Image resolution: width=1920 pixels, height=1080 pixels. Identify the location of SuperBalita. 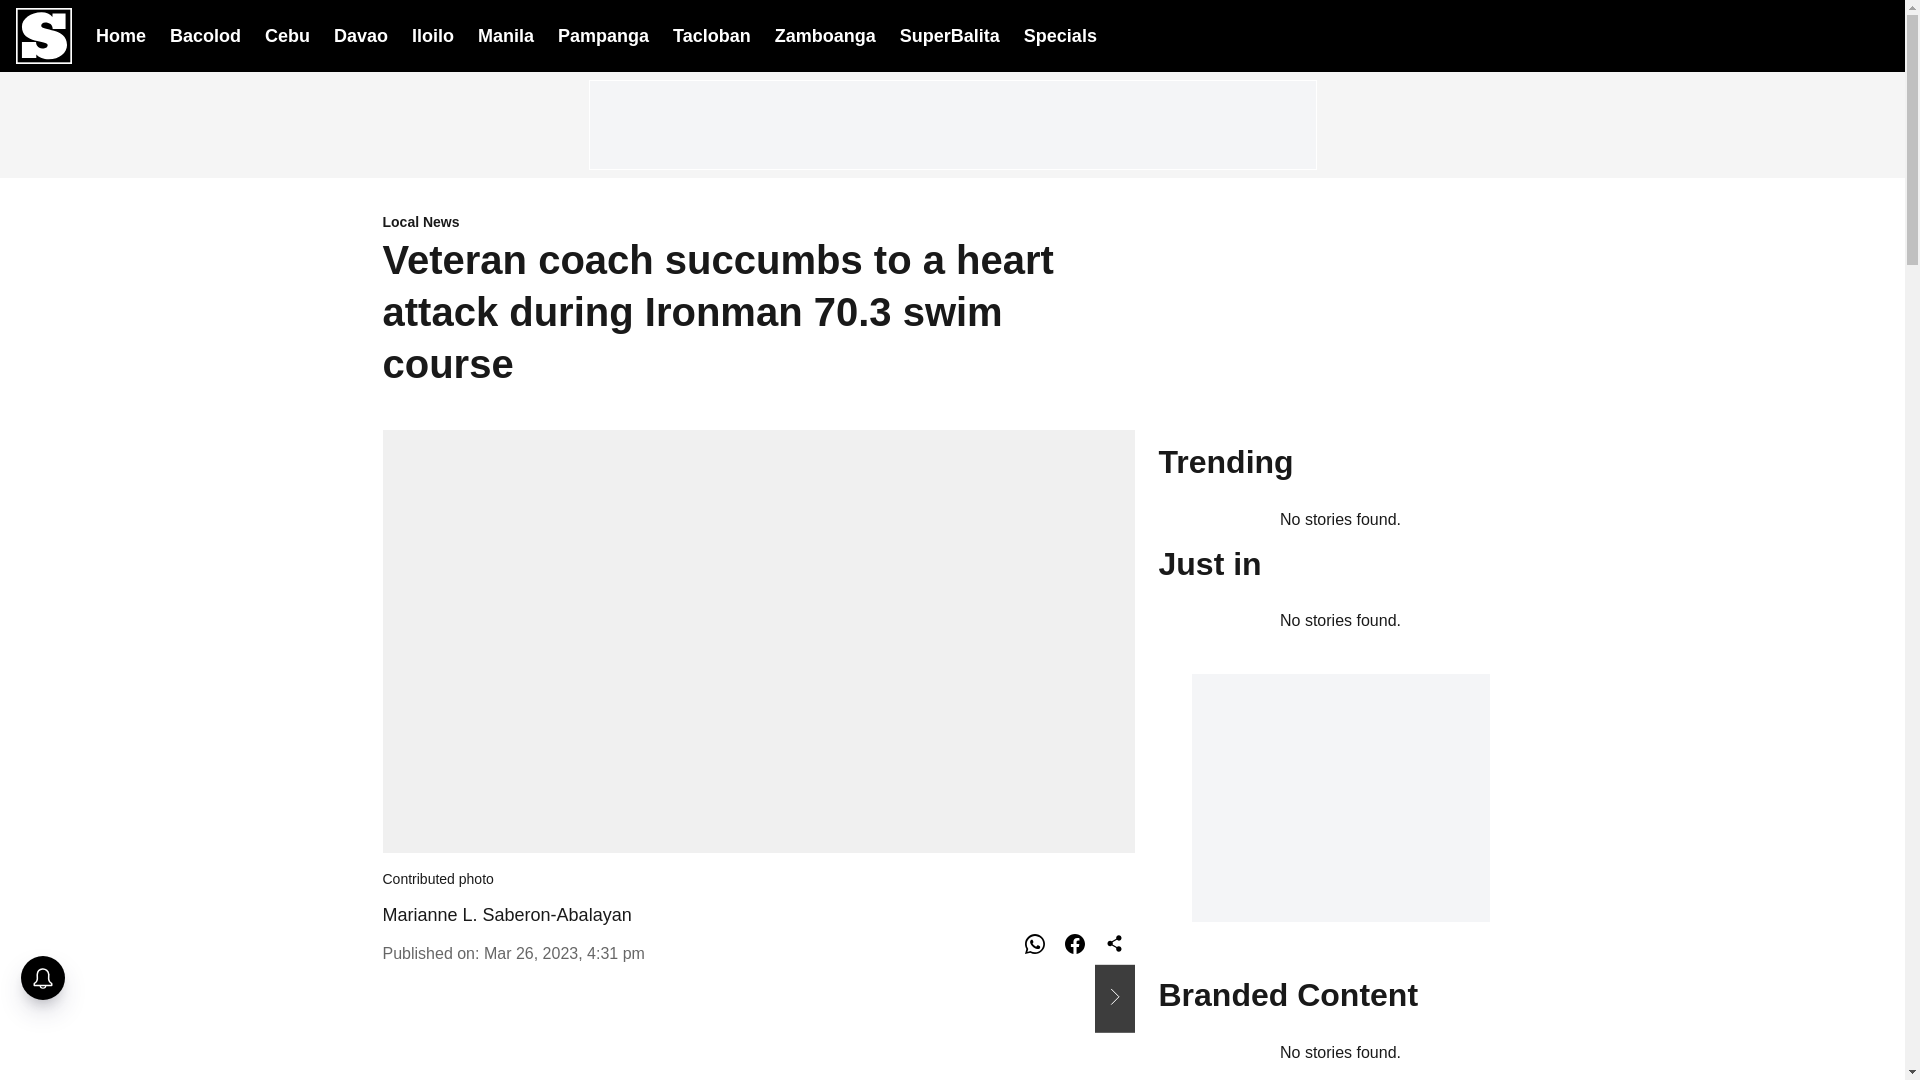
(950, 36).